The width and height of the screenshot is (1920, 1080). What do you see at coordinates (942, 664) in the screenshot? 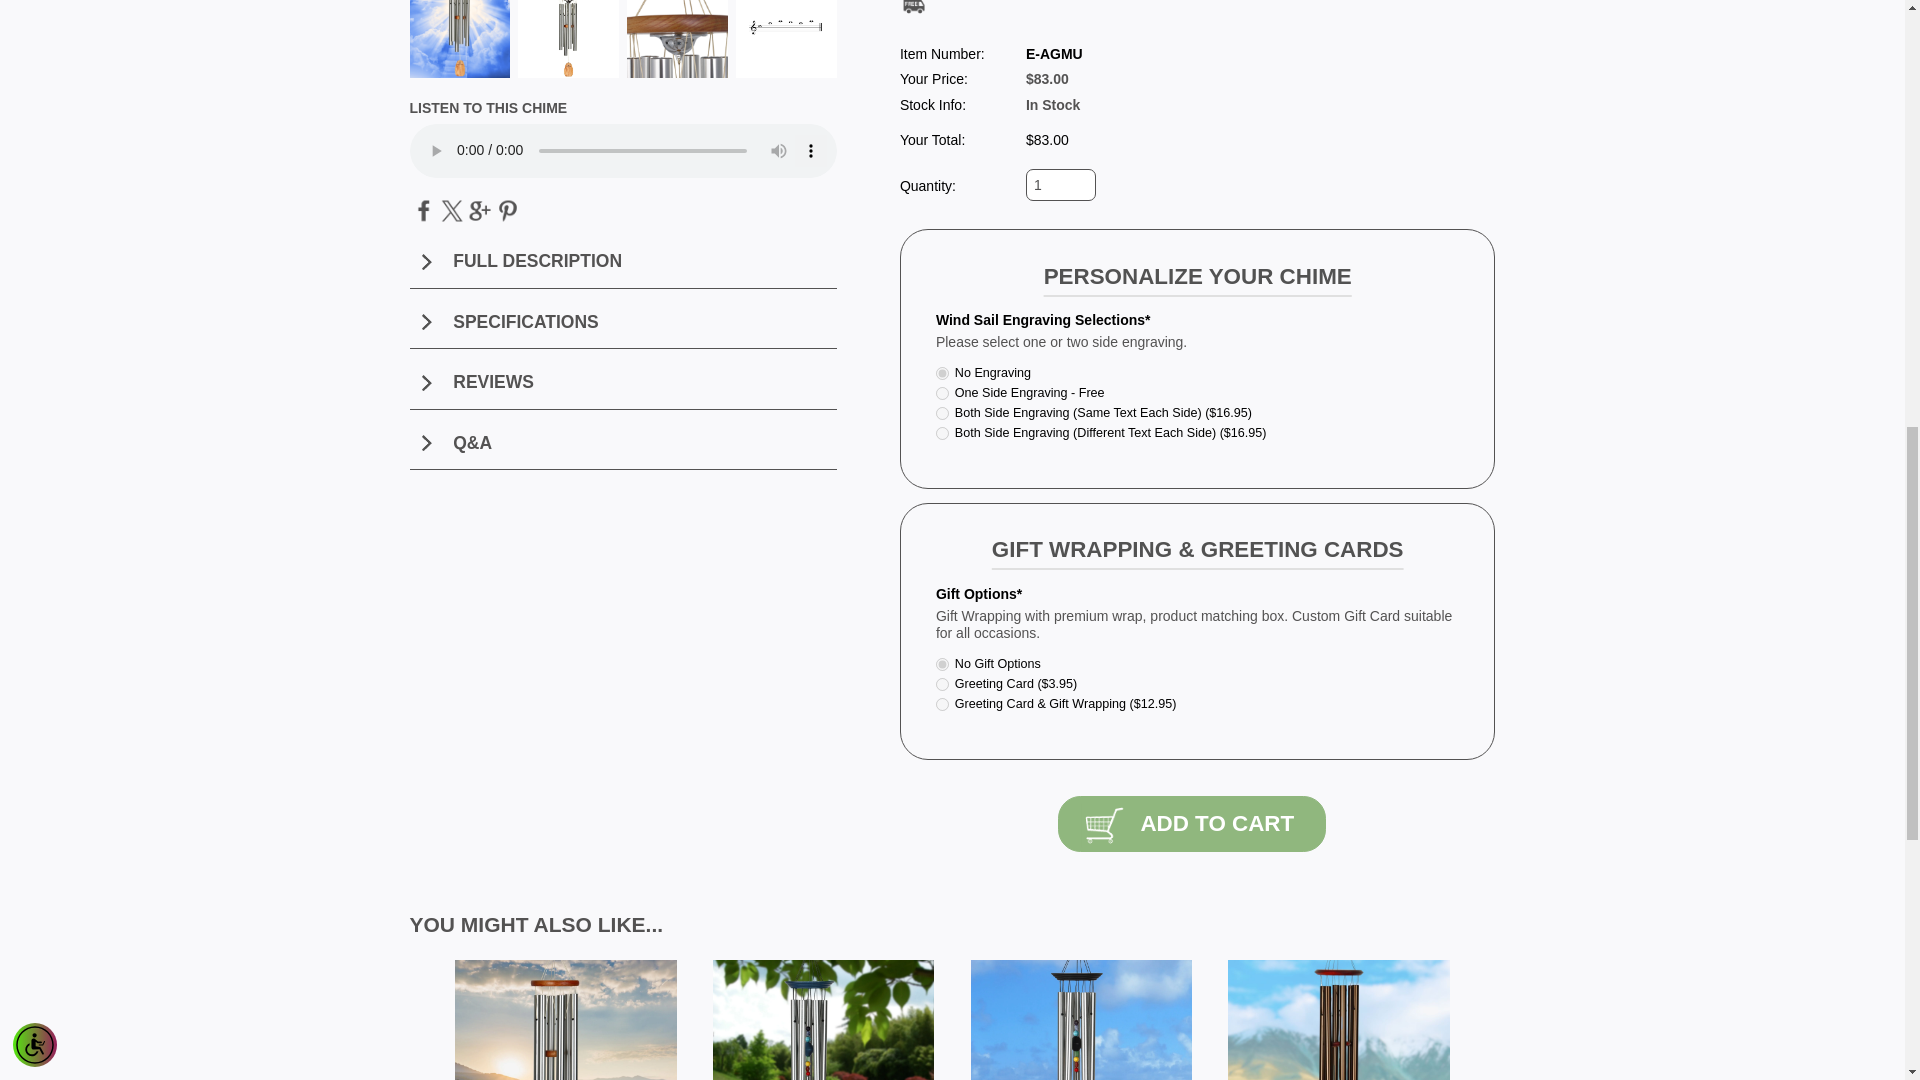
I see `wrap-cad7ab47f8ed5ae2b9546ce715b1f21f` at bounding box center [942, 664].